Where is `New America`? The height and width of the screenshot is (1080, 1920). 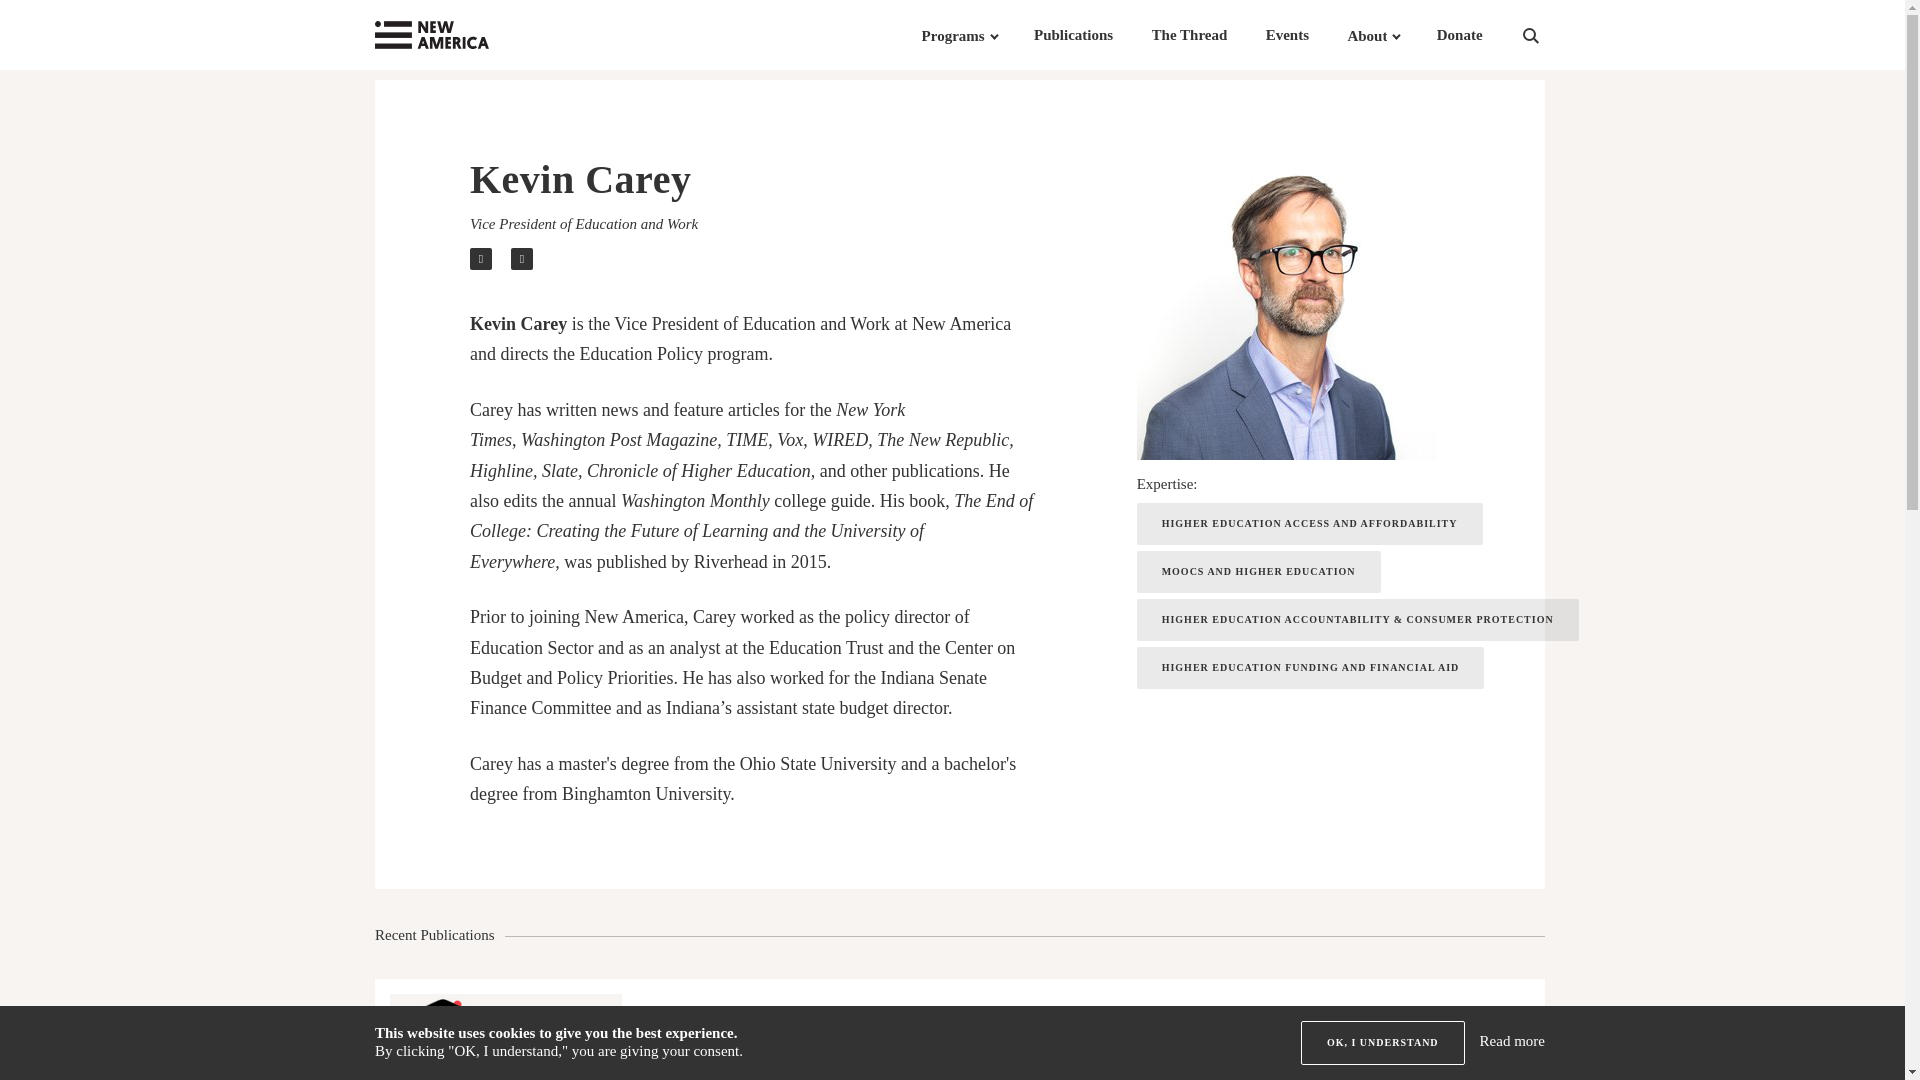 New America is located at coordinates (472, 35).